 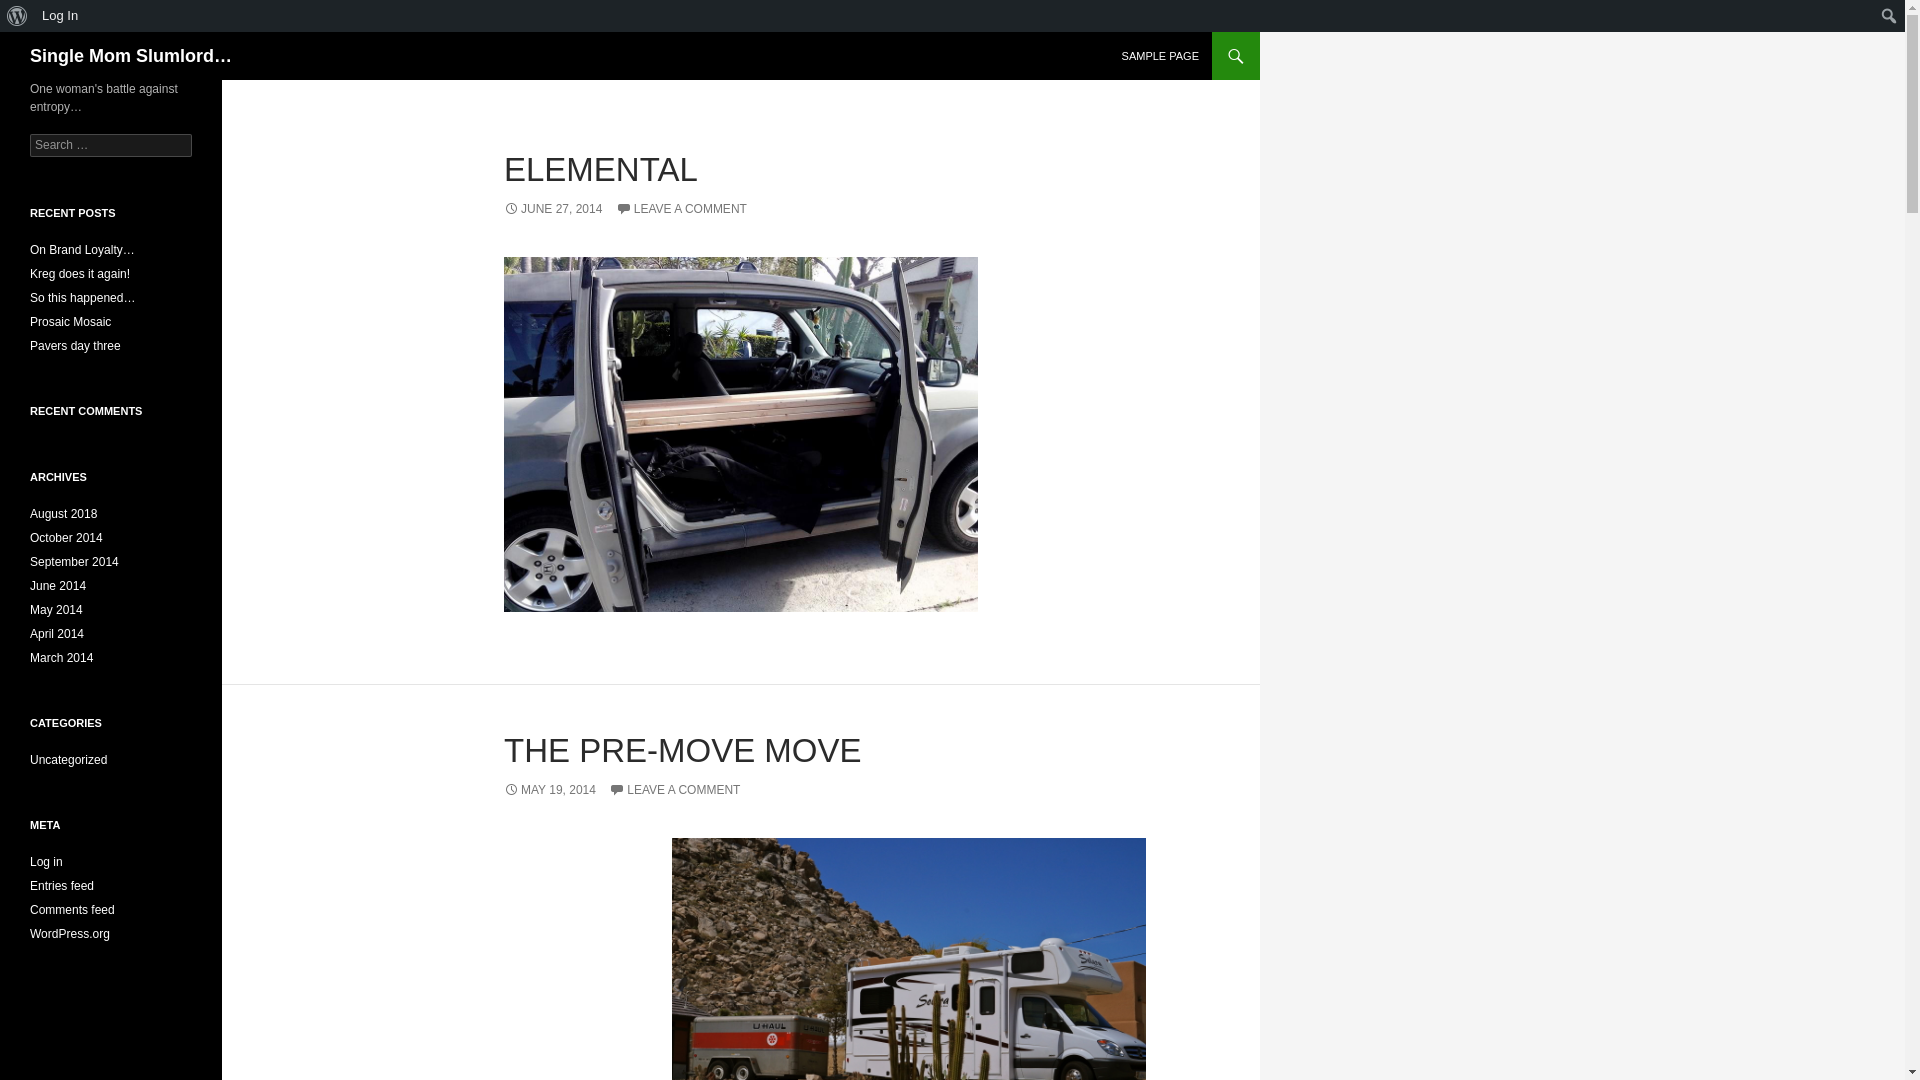 I want to click on ELEMENTAL, so click(x=600, y=169).